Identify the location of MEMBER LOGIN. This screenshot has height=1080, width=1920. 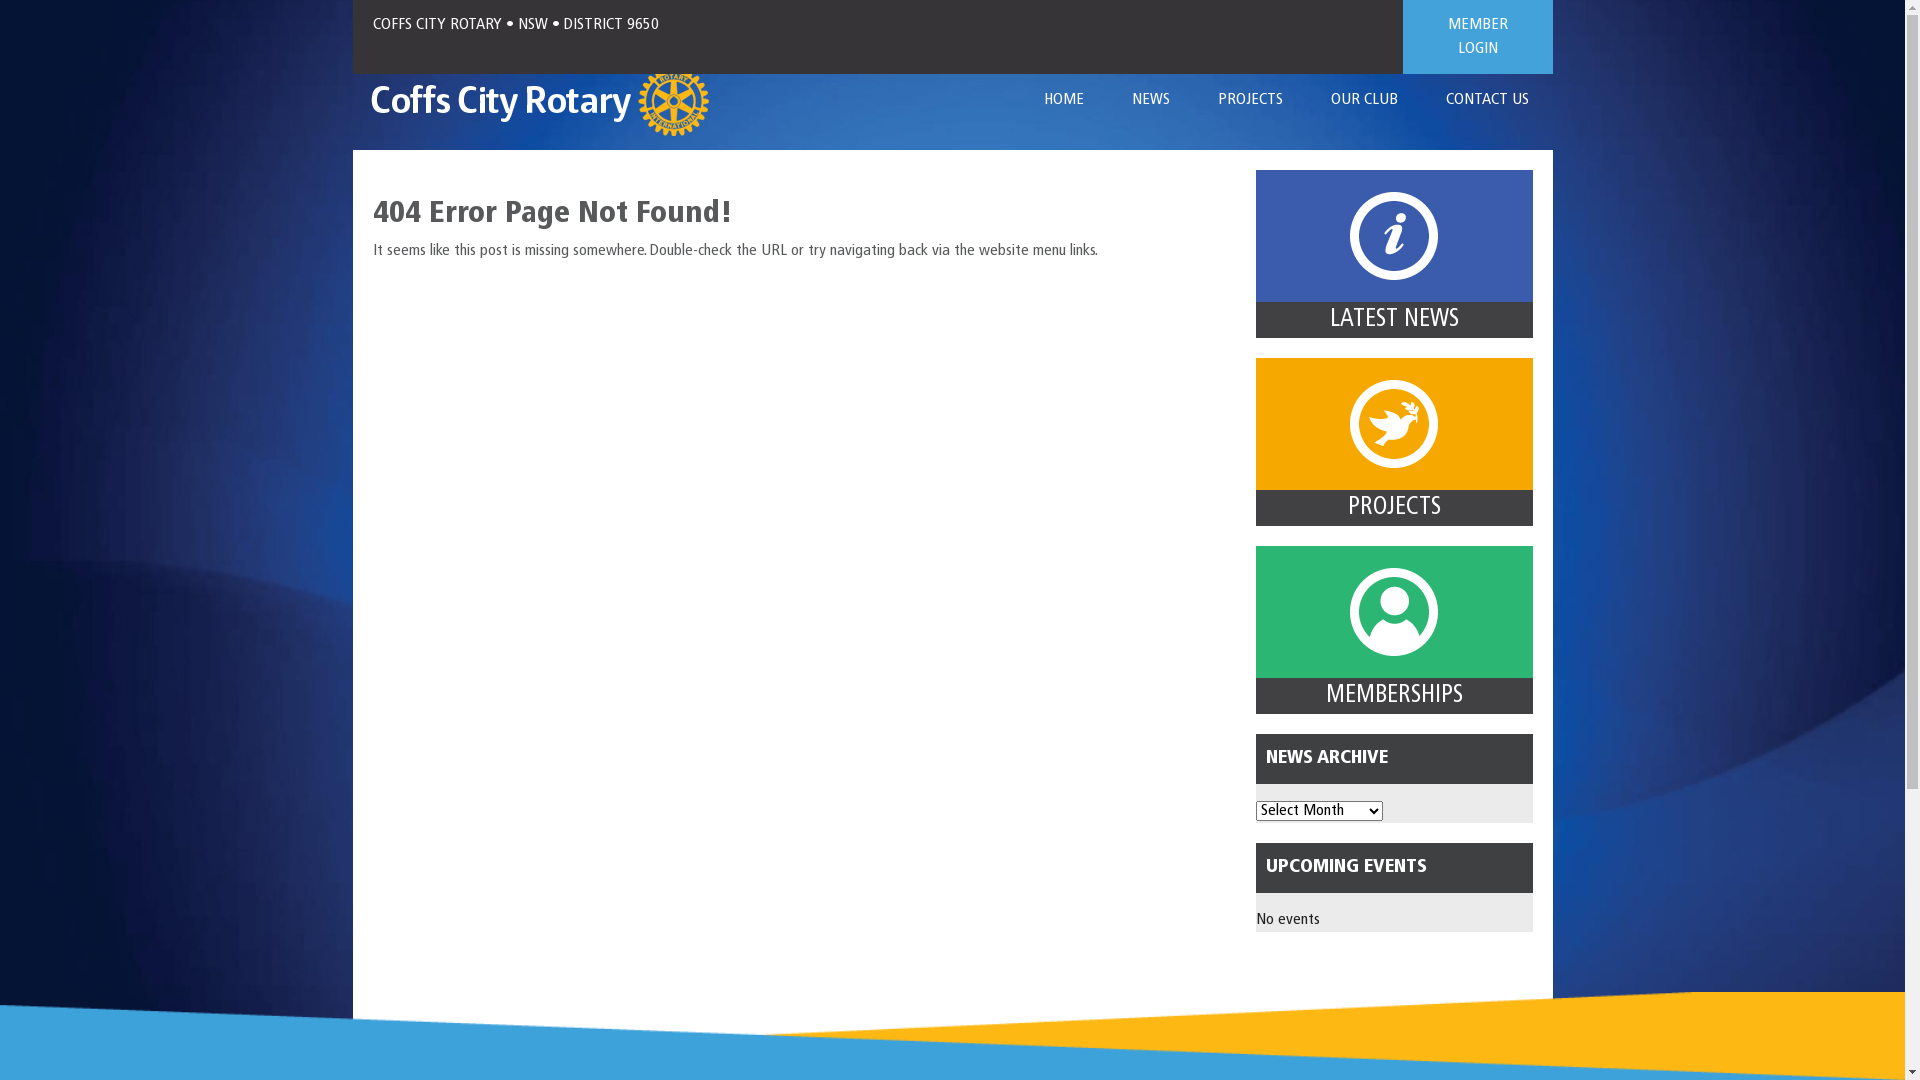
(1477, 37).